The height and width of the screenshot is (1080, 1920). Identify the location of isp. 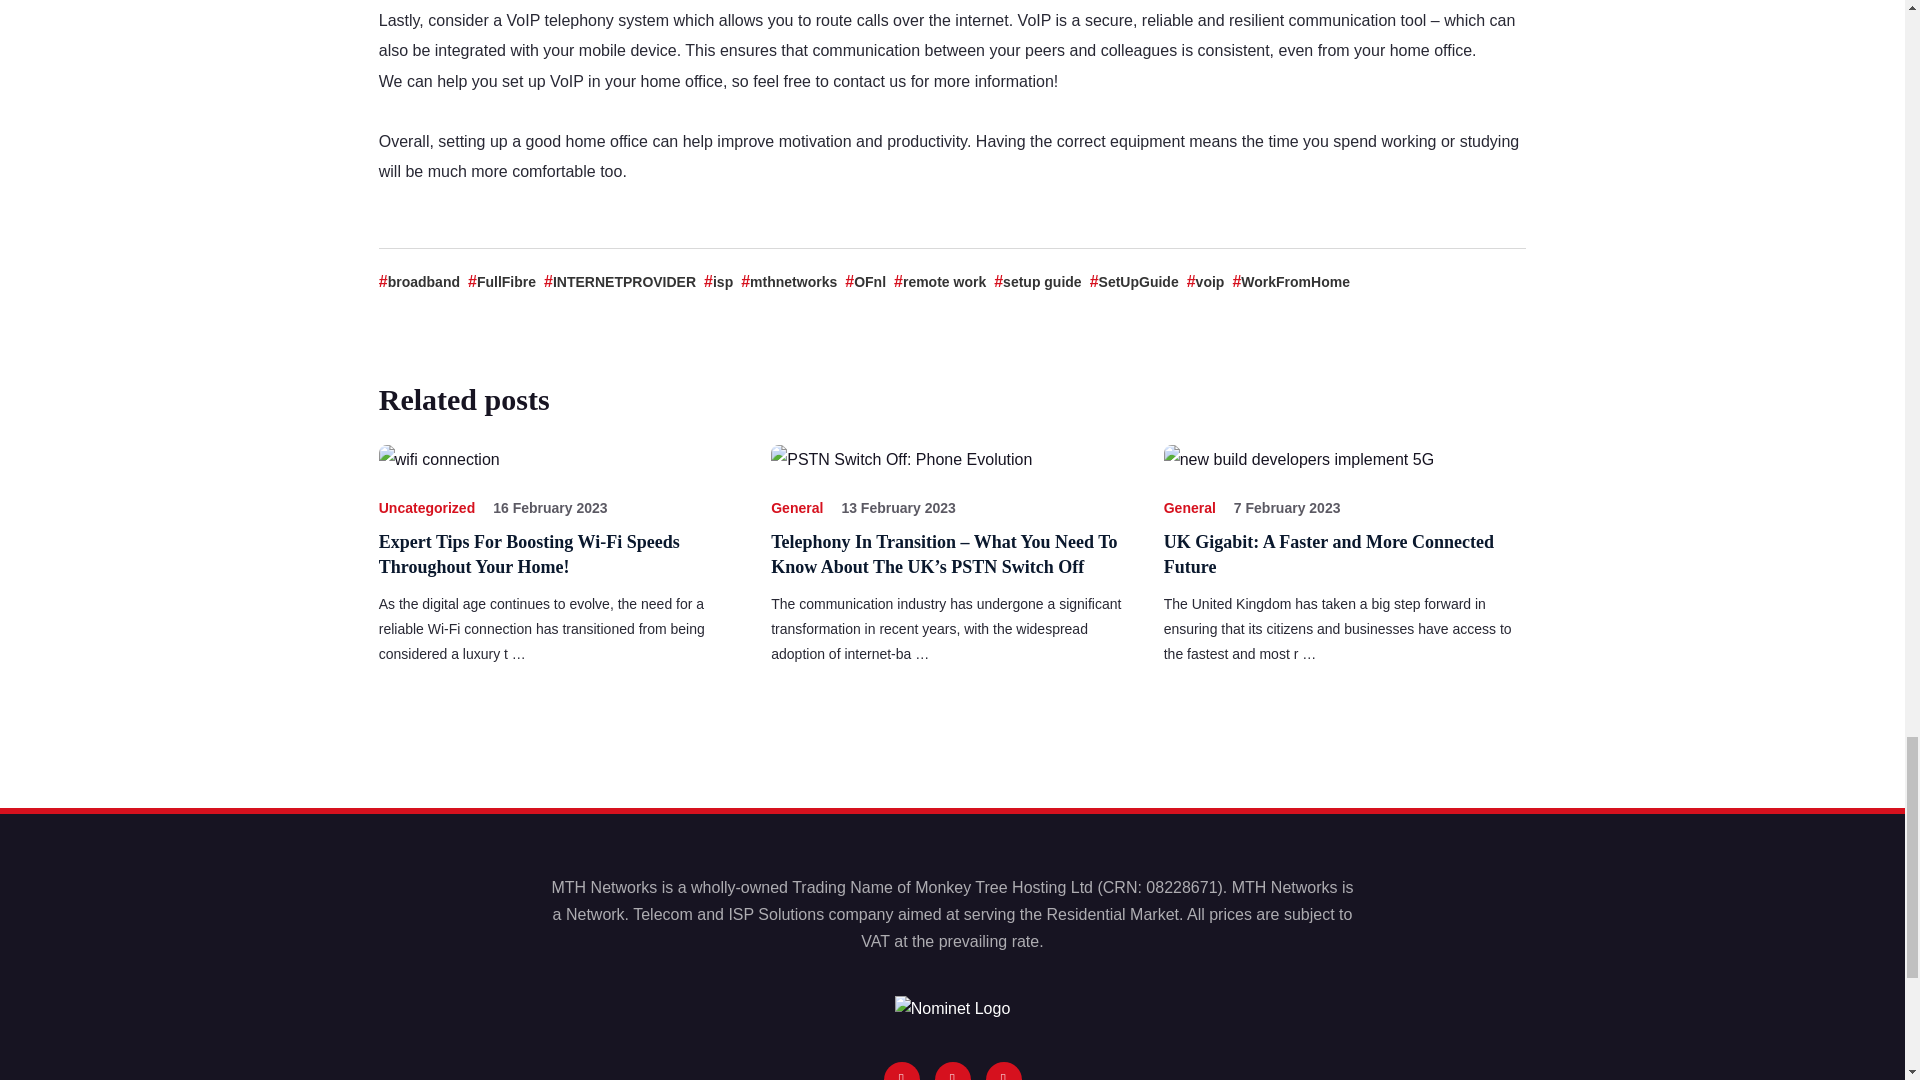
(718, 282).